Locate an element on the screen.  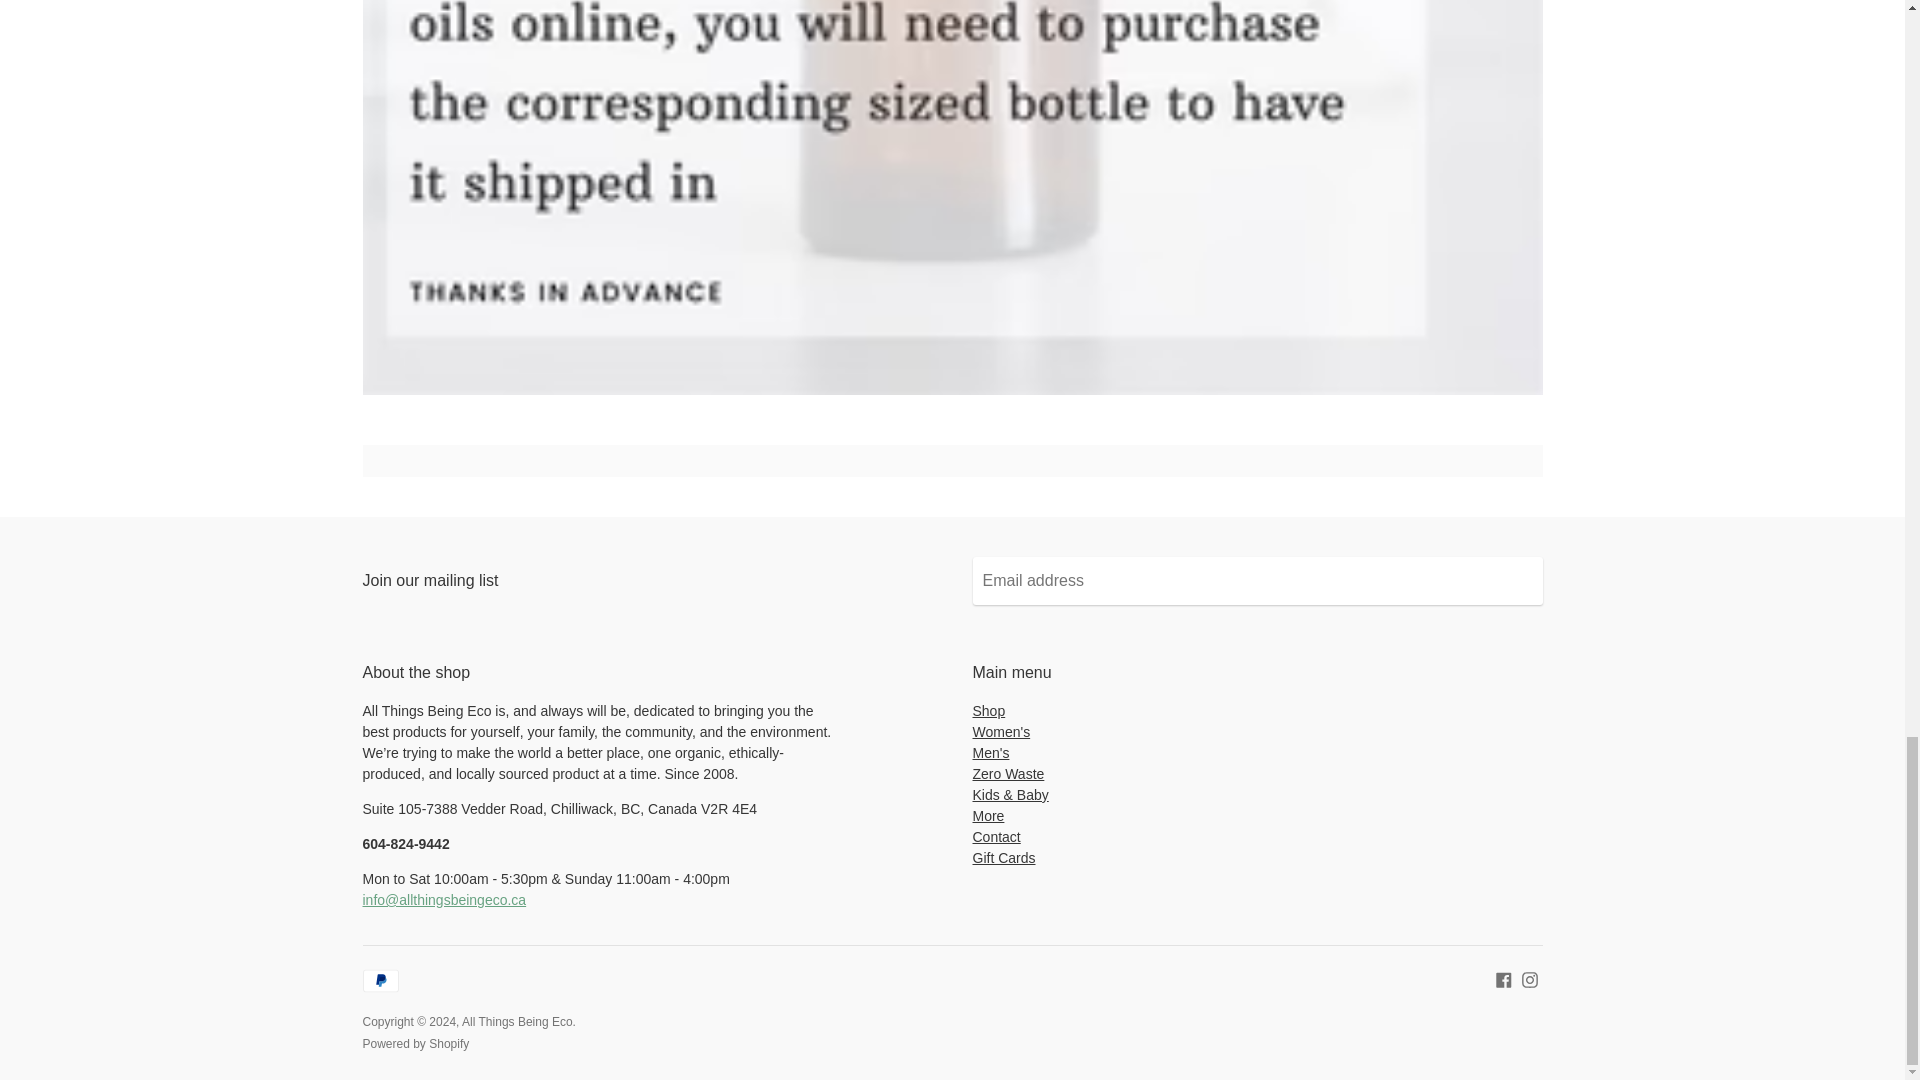
All Things Being Eco on Facebook is located at coordinates (1504, 978).